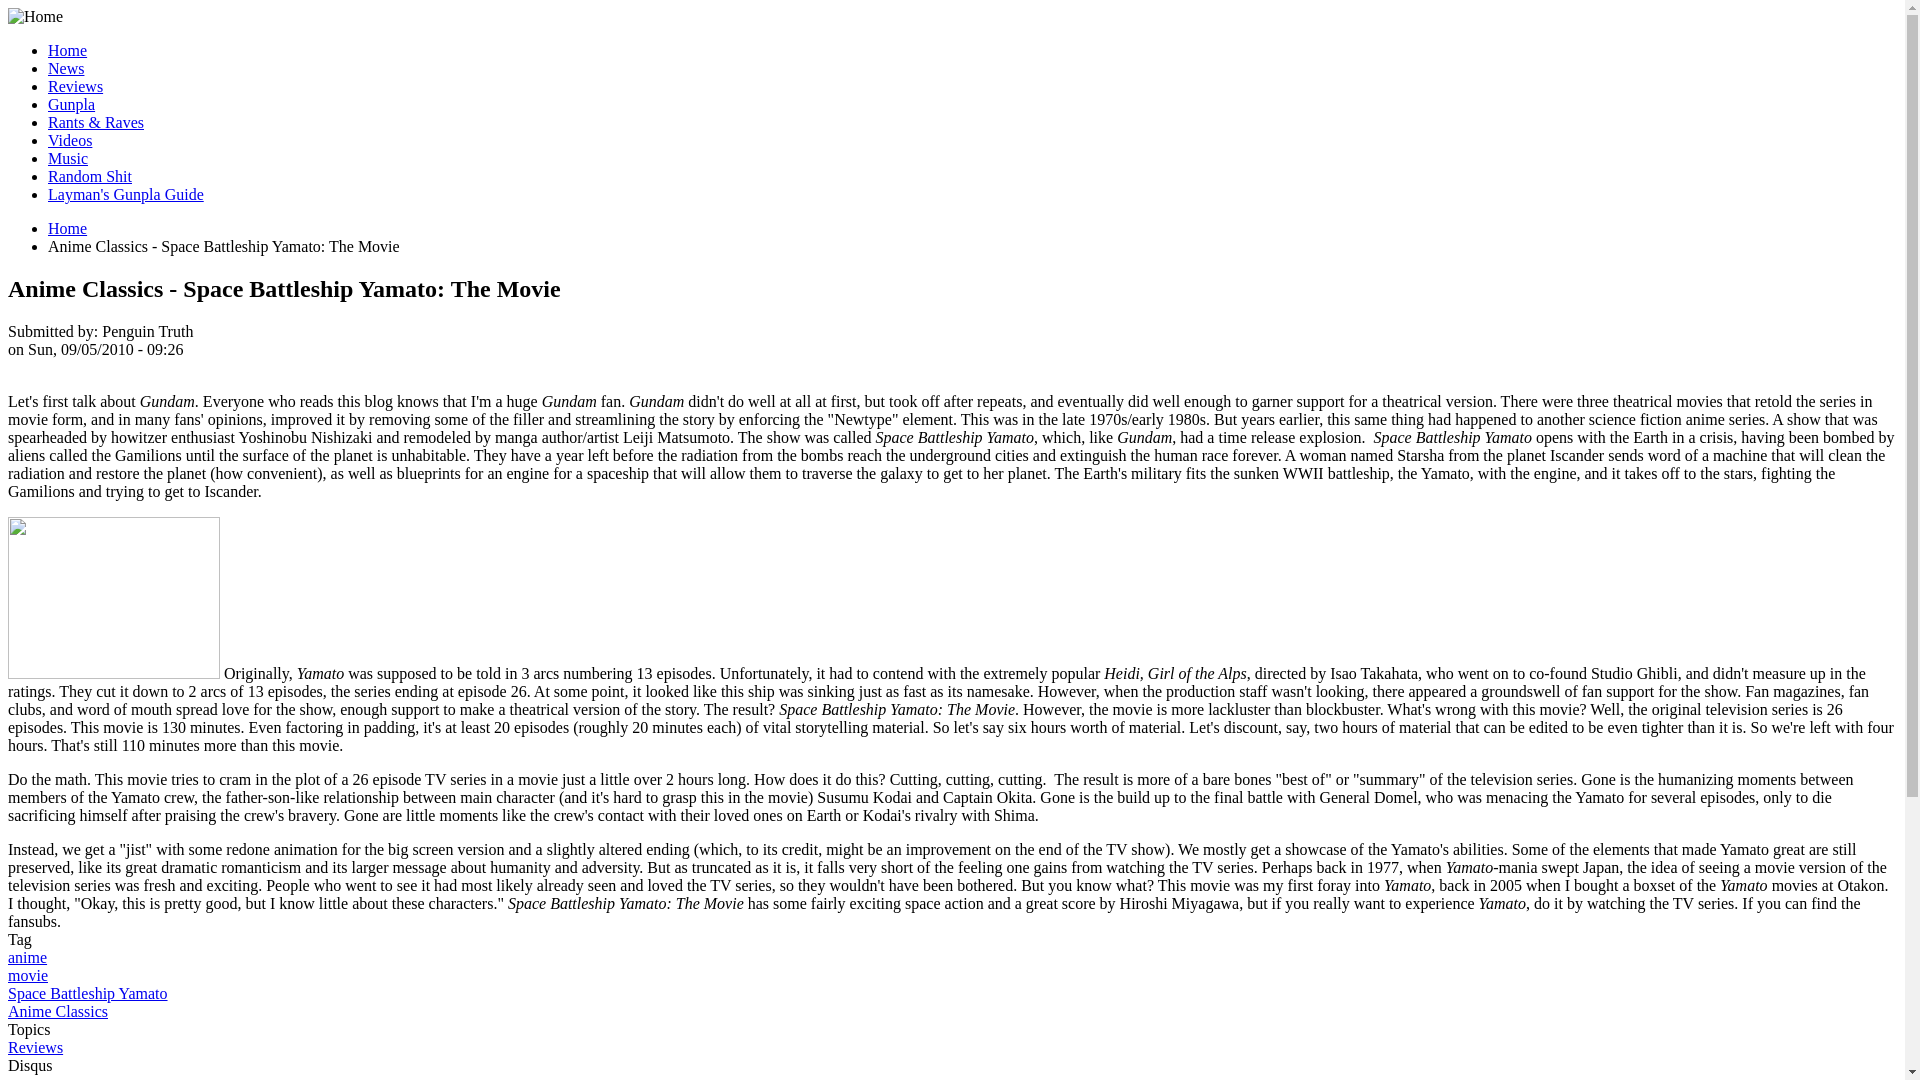 This screenshot has width=1920, height=1080. What do you see at coordinates (70, 140) in the screenshot?
I see `Videos` at bounding box center [70, 140].